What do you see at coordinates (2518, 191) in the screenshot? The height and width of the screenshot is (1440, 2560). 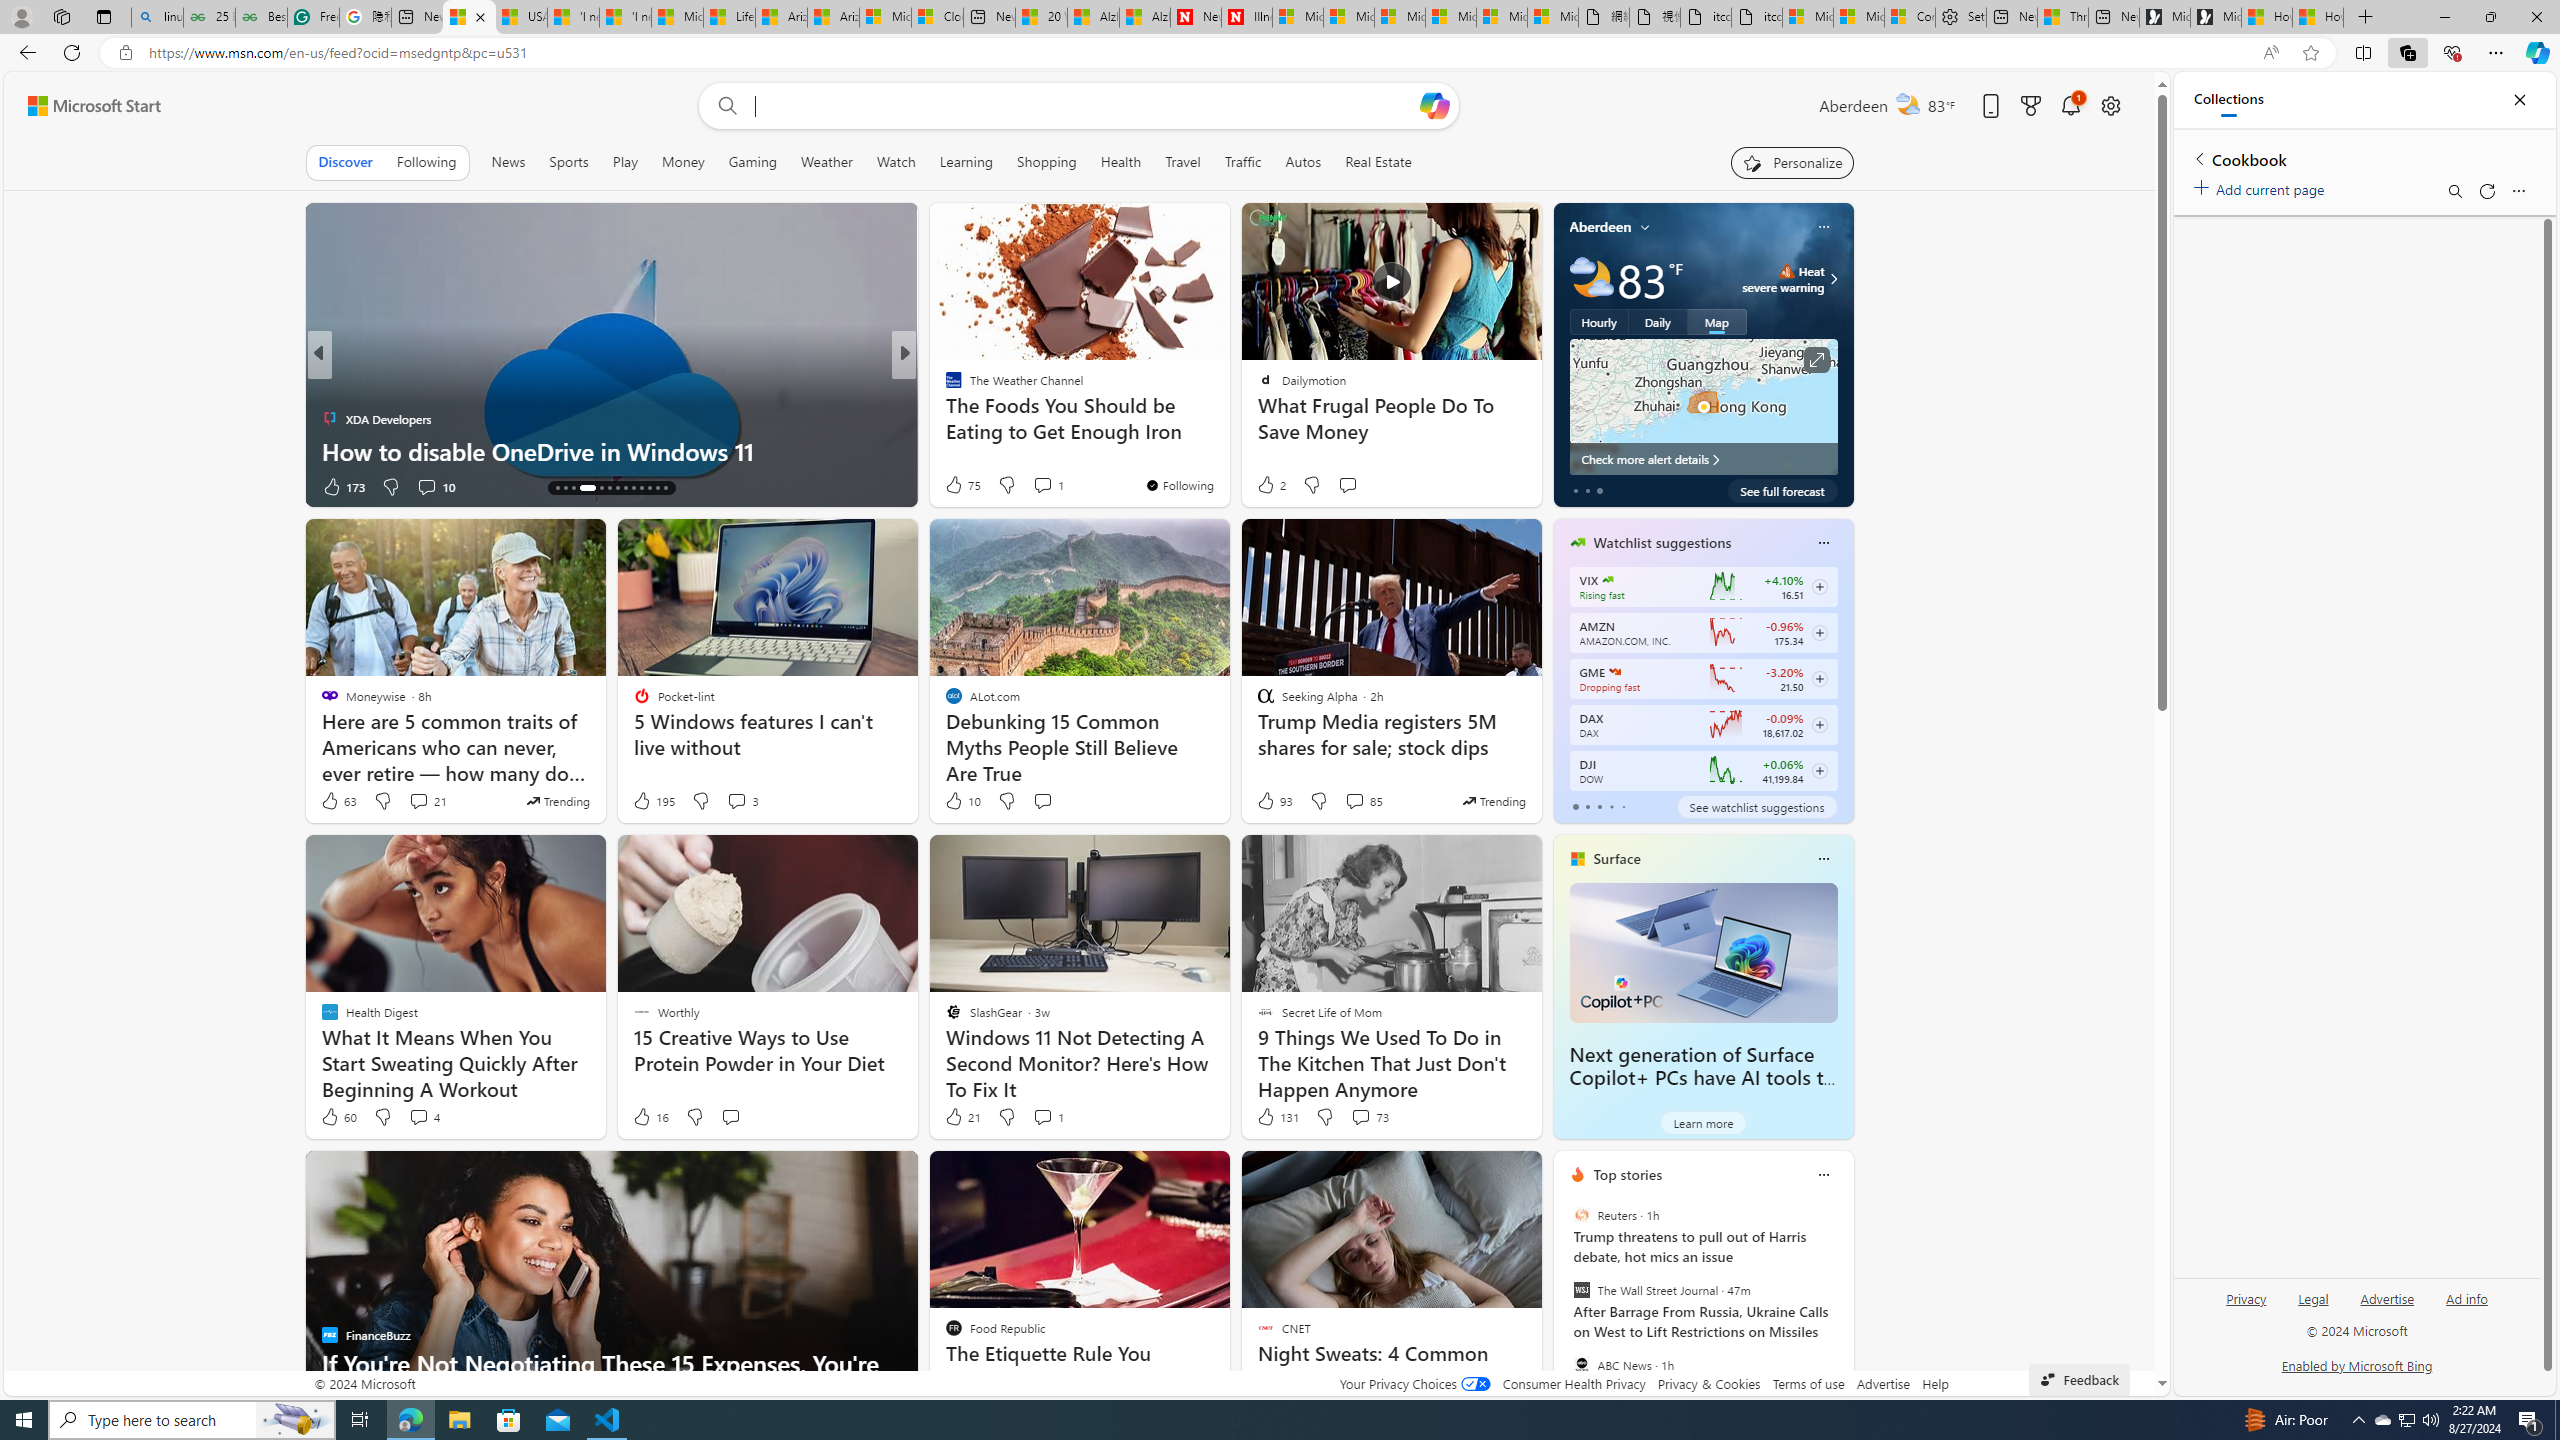 I see `More options menu` at bounding box center [2518, 191].